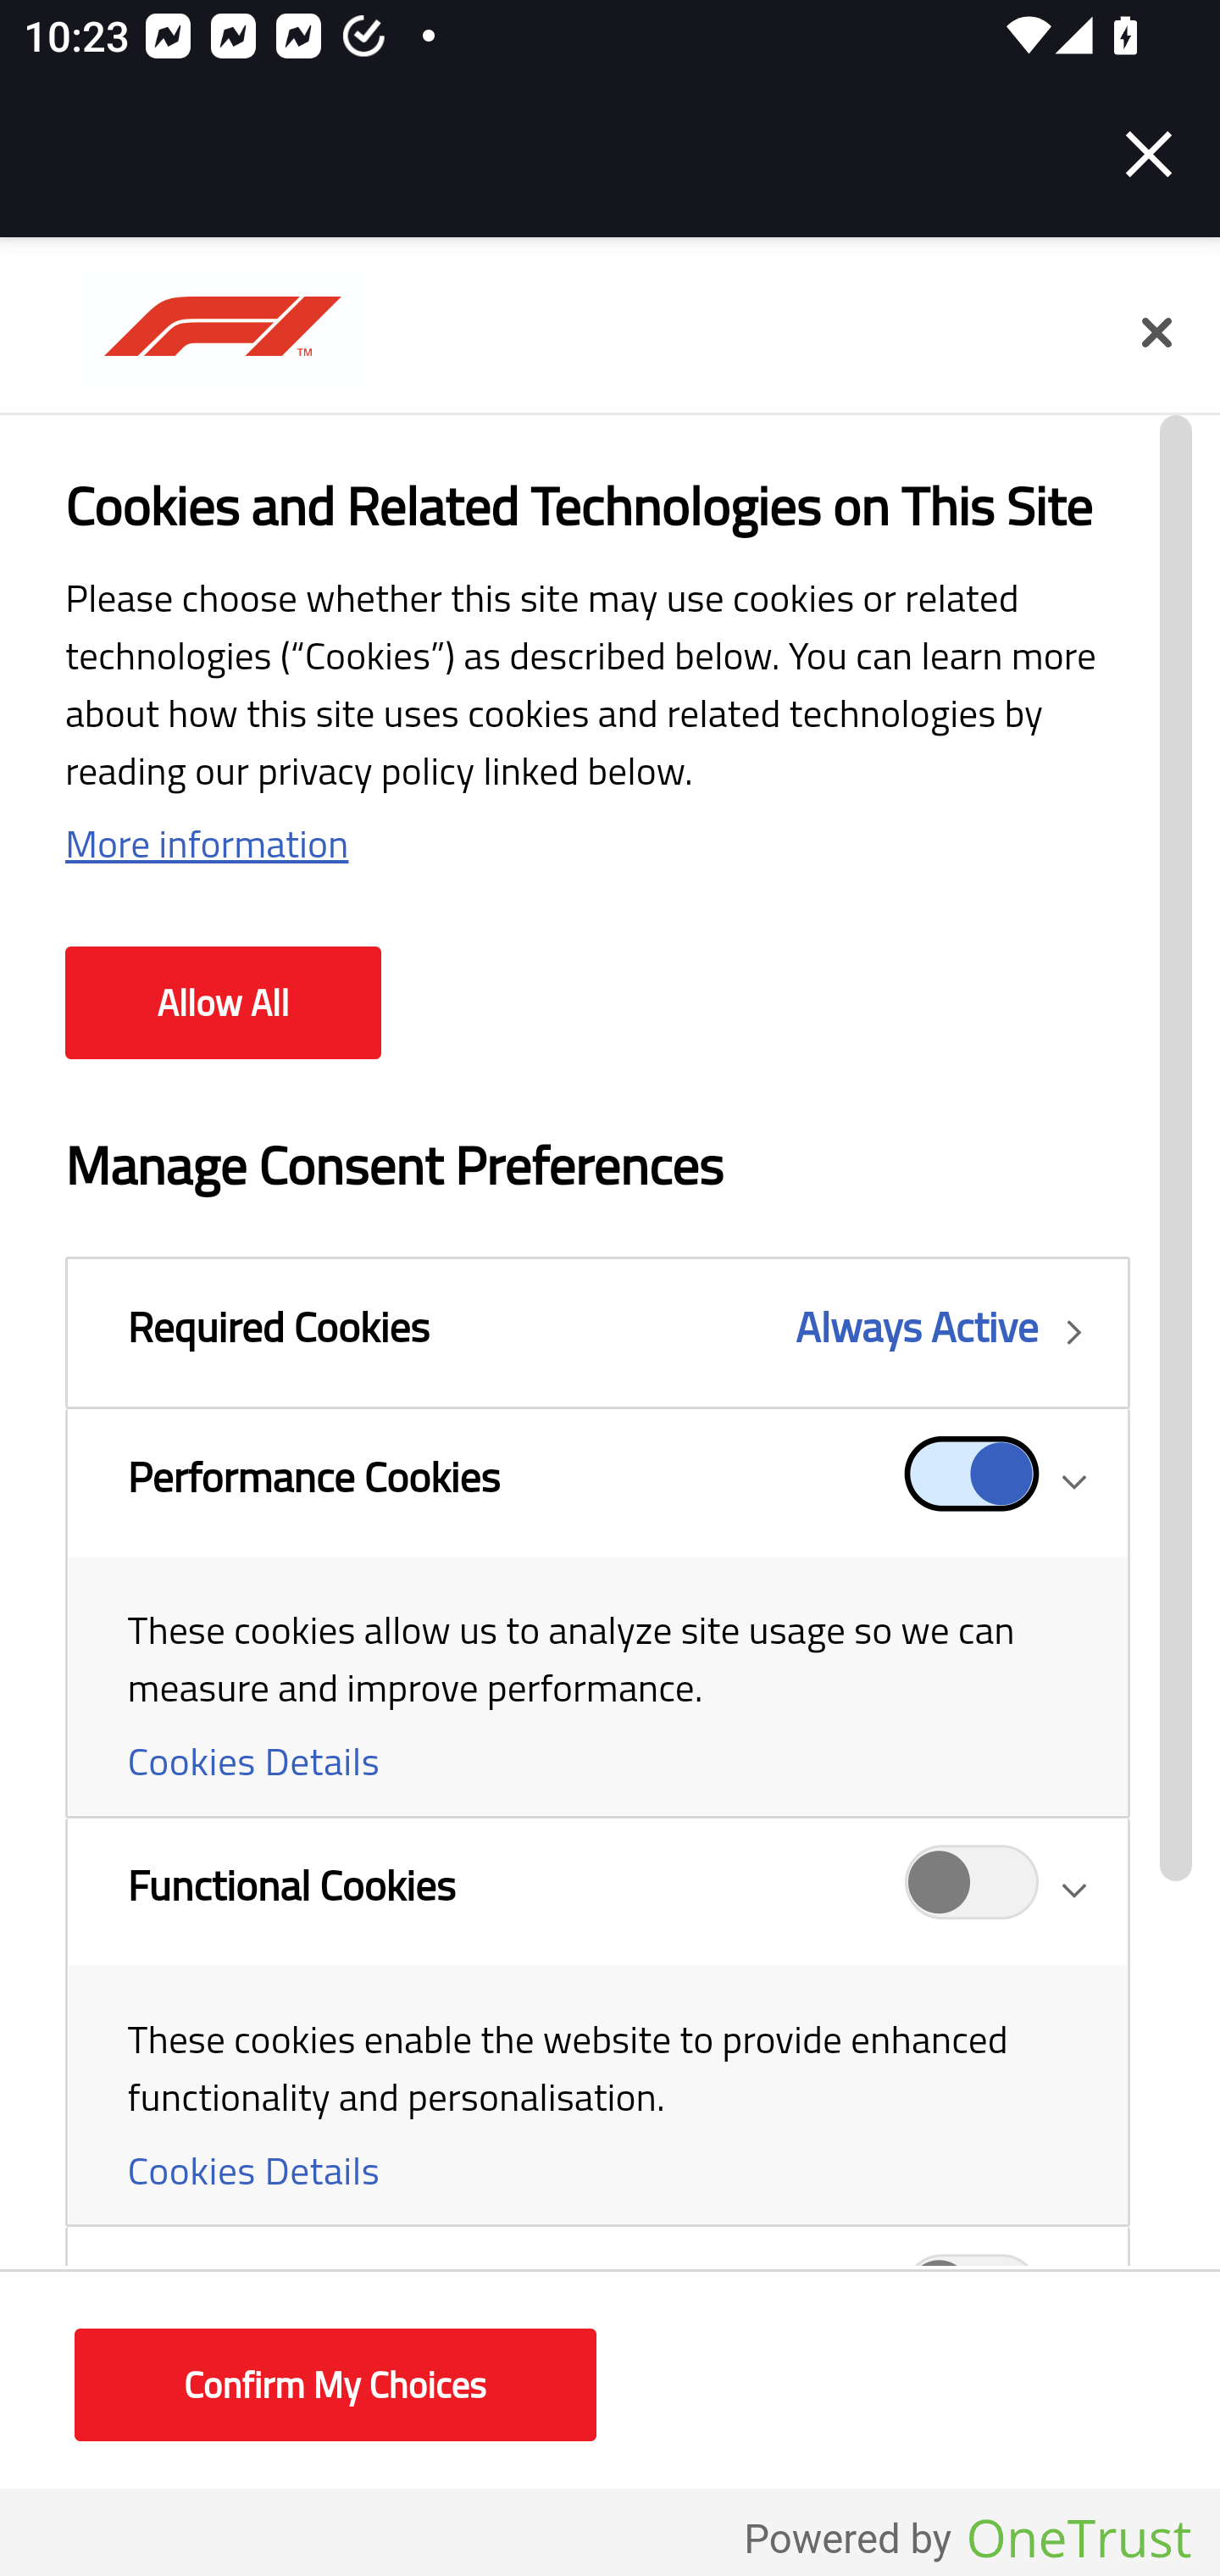 The width and height of the screenshot is (1220, 2576). Describe the element at coordinates (968, 2540) in the screenshot. I see `Powered by OneTrust Opens in a new Tab` at that location.